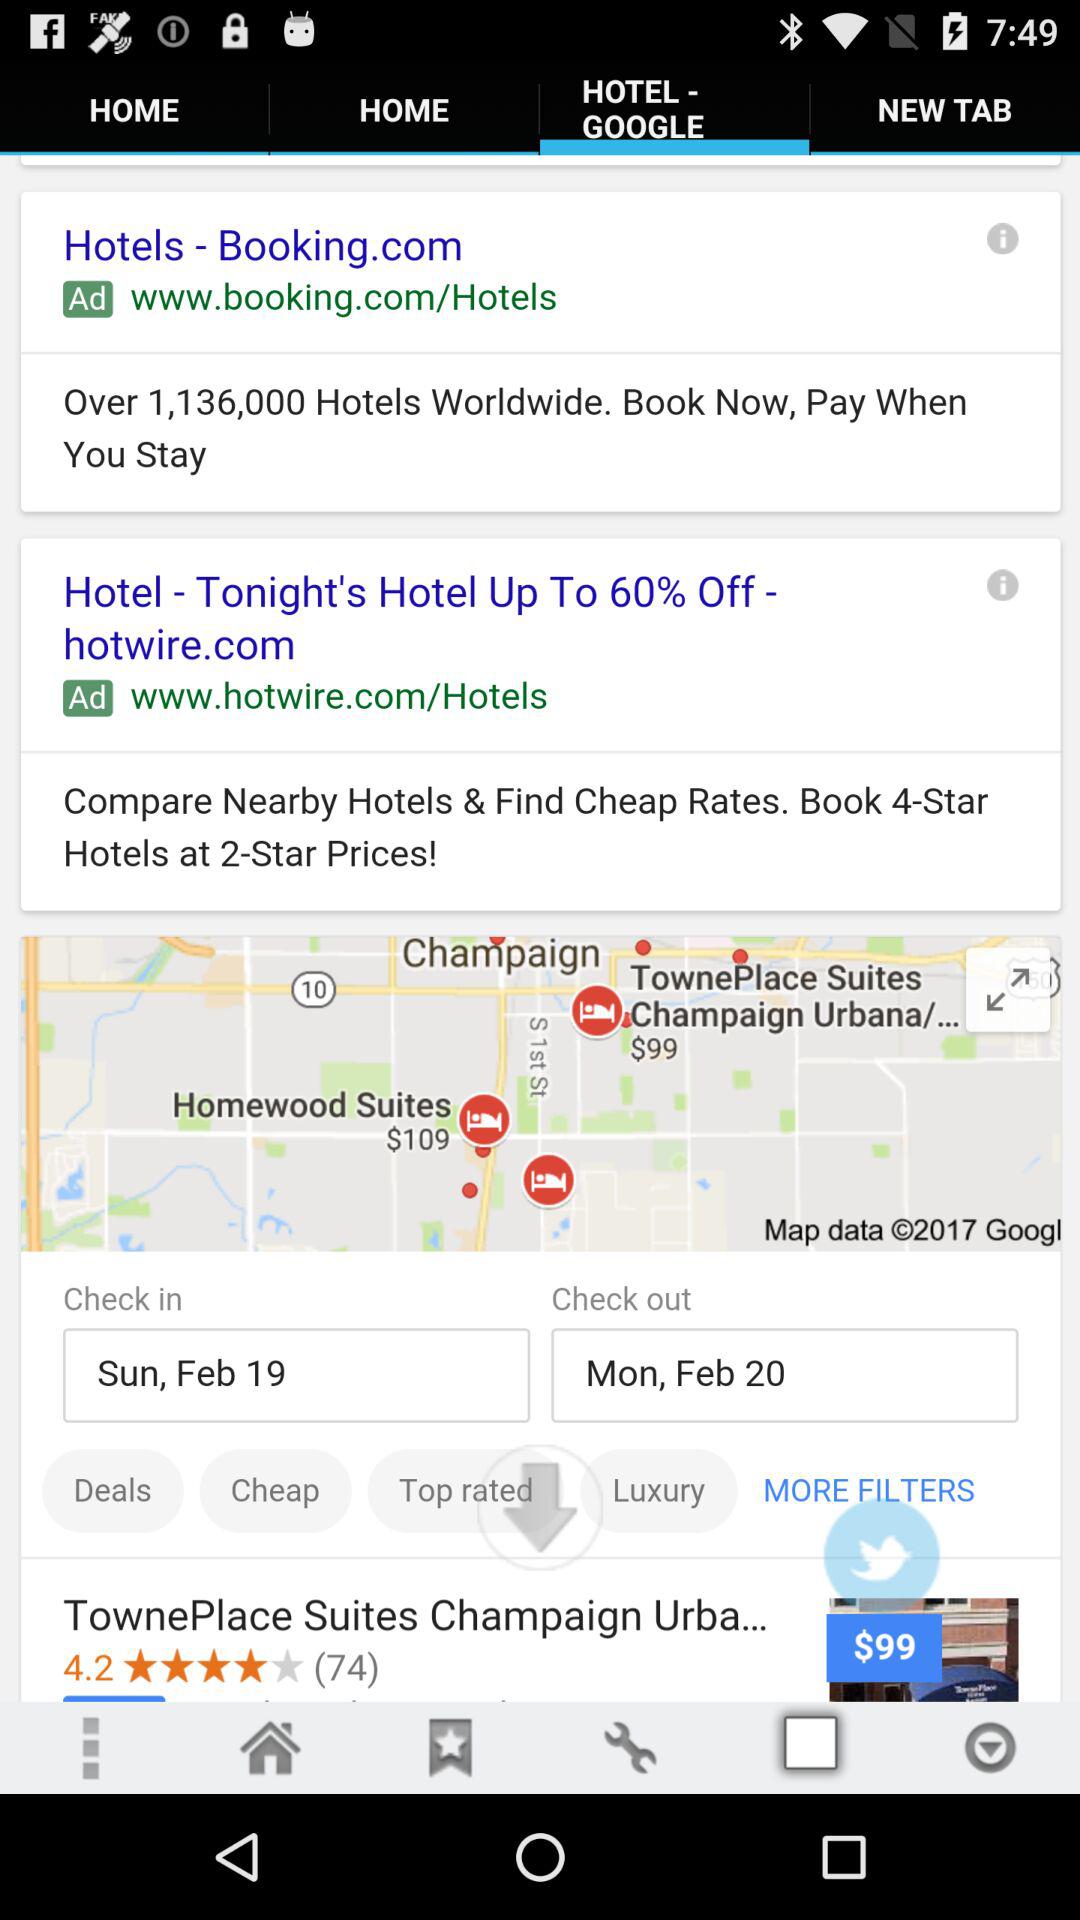 The height and width of the screenshot is (1920, 1080). Describe the element at coordinates (90, 1748) in the screenshot. I see `menu` at that location.